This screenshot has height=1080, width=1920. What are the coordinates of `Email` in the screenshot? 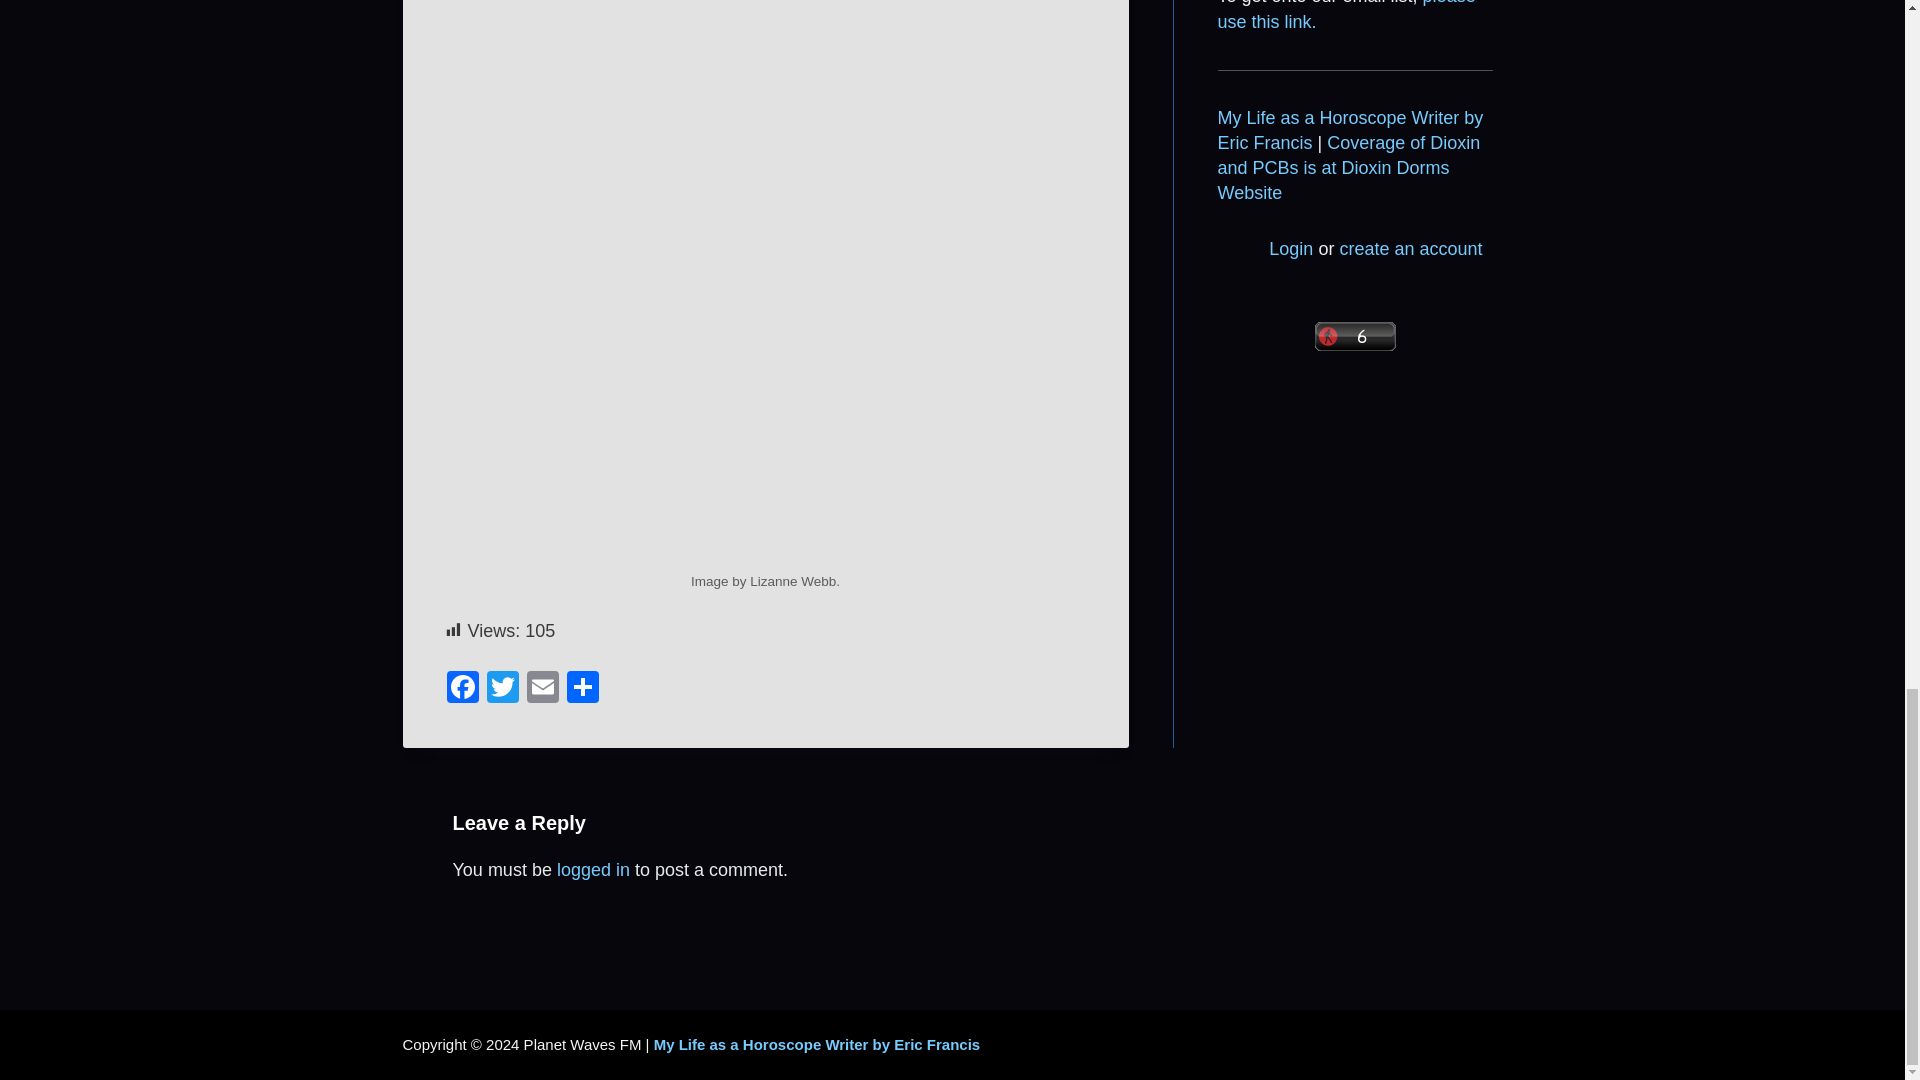 It's located at (542, 689).